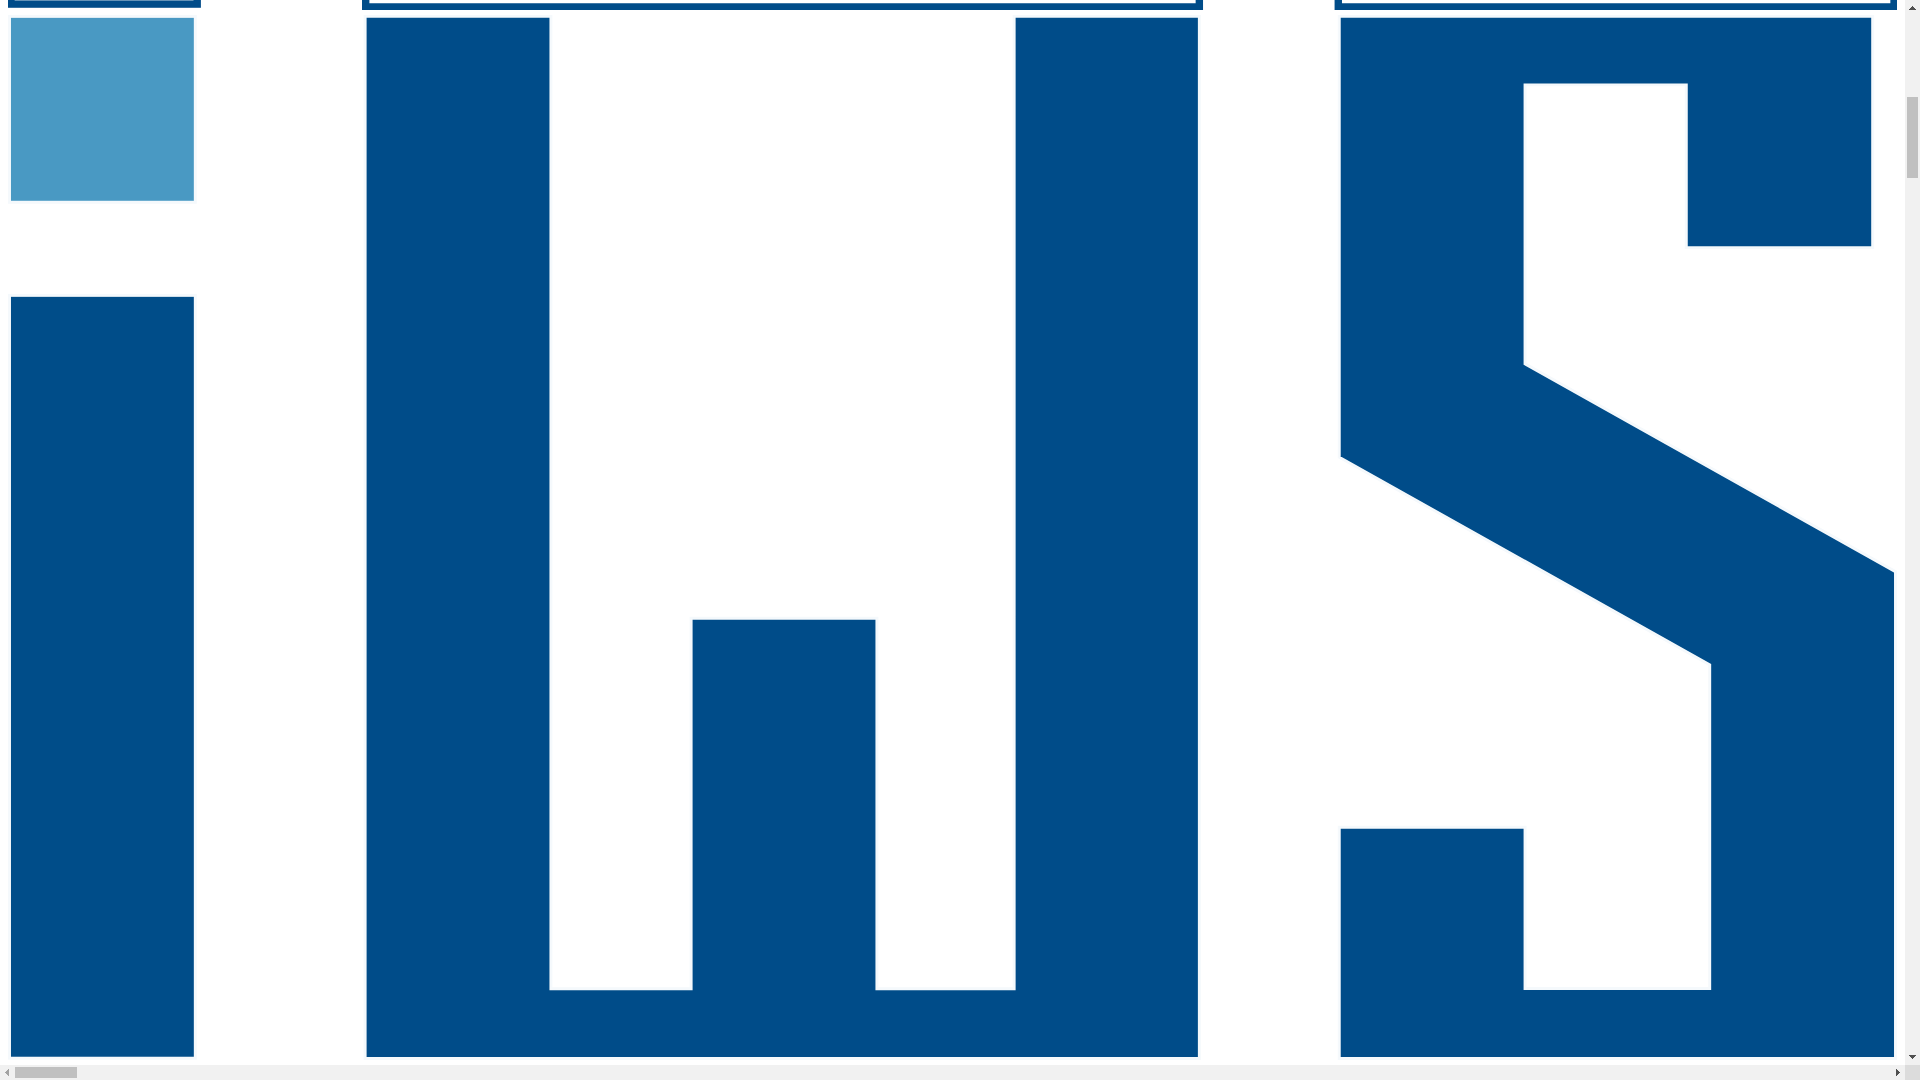 The width and height of the screenshot is (1920, 1080). What do you see at coordinates (18, 1072) in the screenshot?
I see `Change your language to Bulgarian` at bounding box center [18, 1072].